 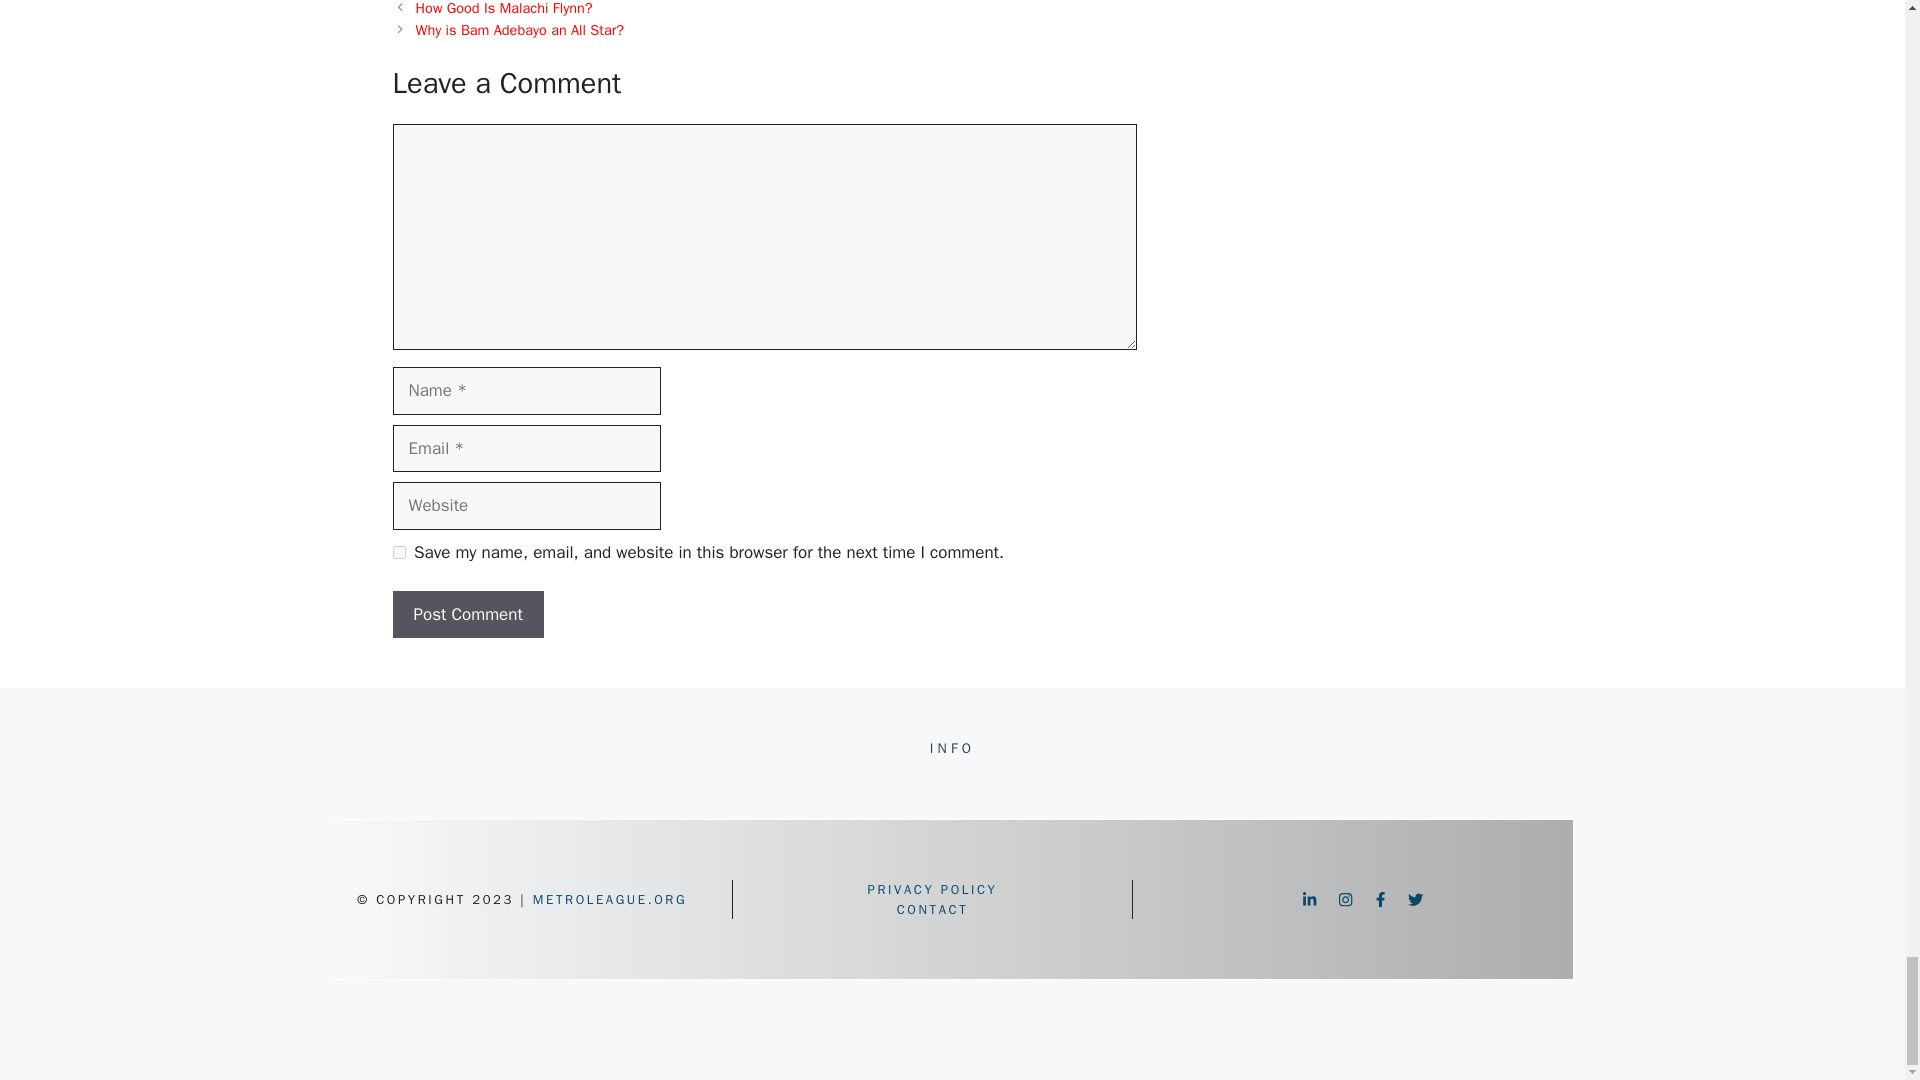 What do you see at coordinates (504, 8) in the screenshot?
I see `How Good Is Malachi Flynn?` at bounding box center [504, 8].